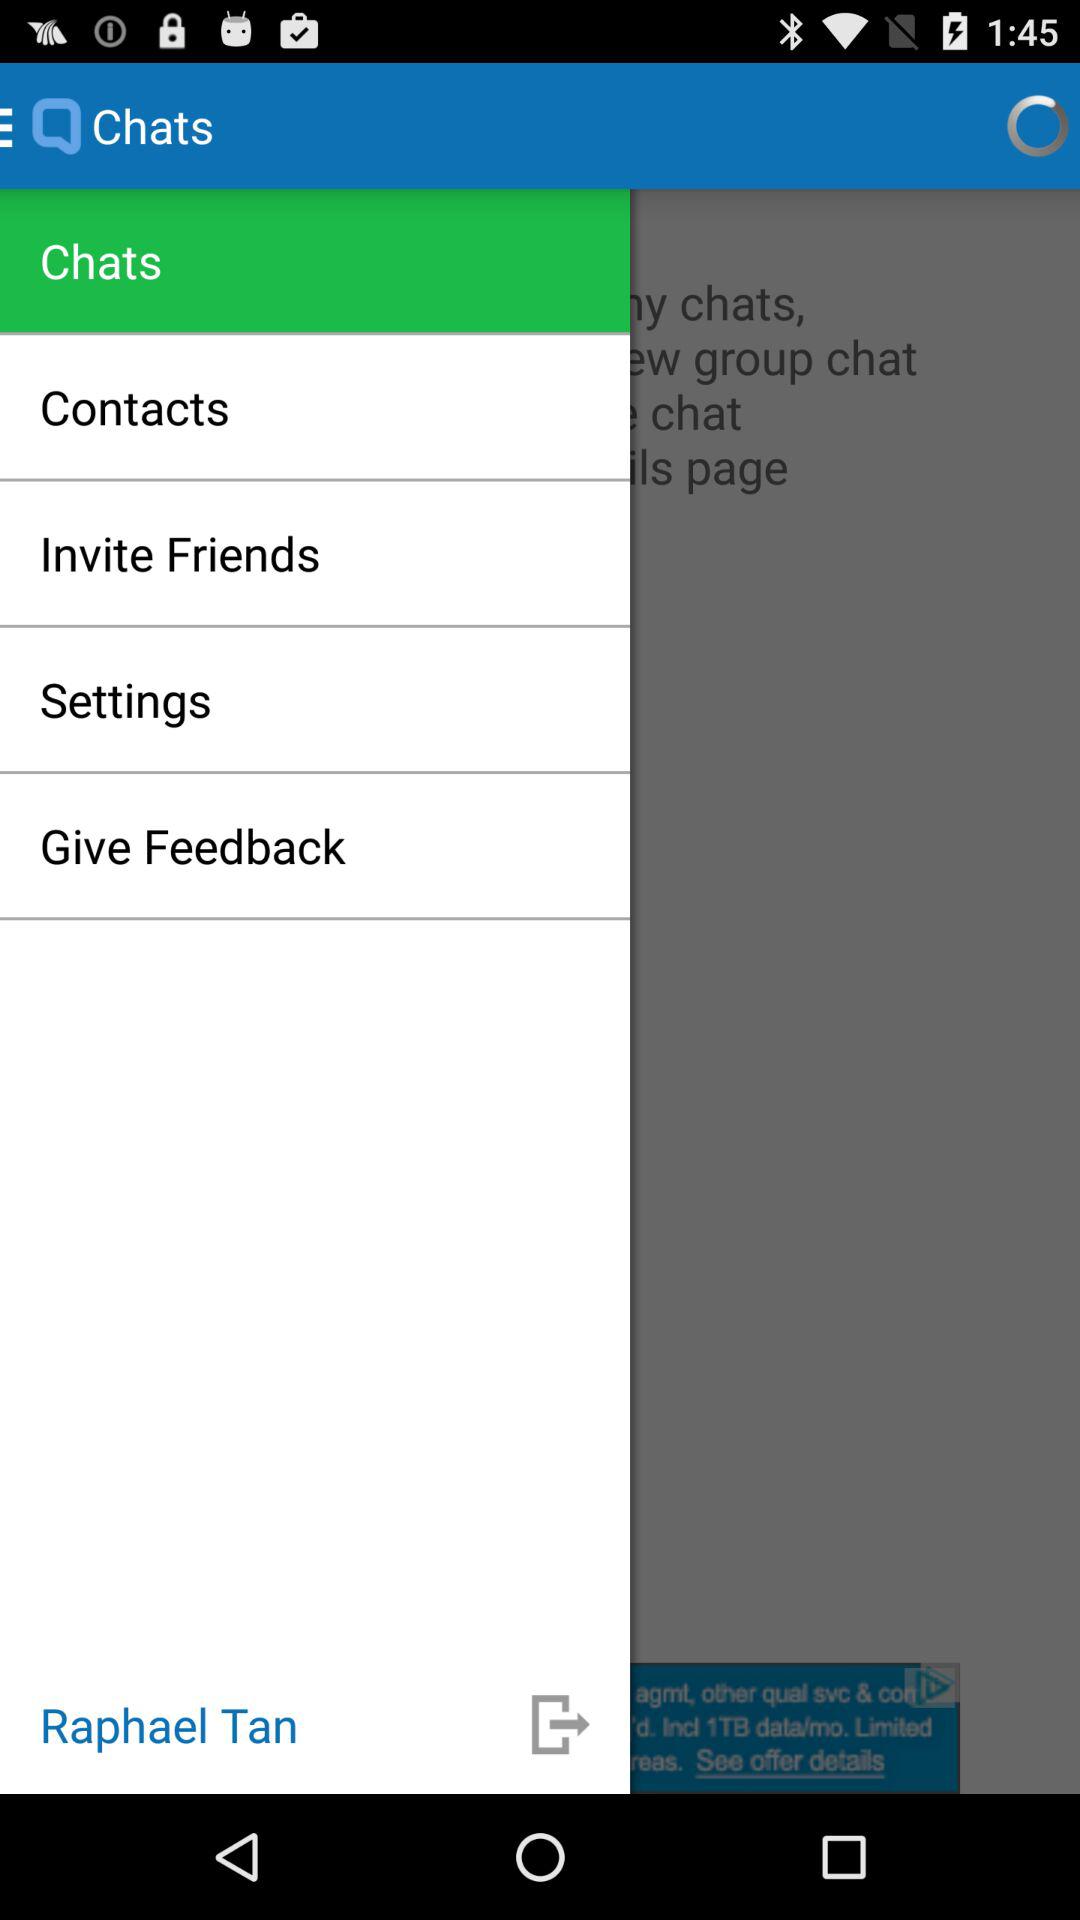 The width and height of the screenshot is (1080, 1920). I want to click on click item below the invite friends app, so click(126, 699).